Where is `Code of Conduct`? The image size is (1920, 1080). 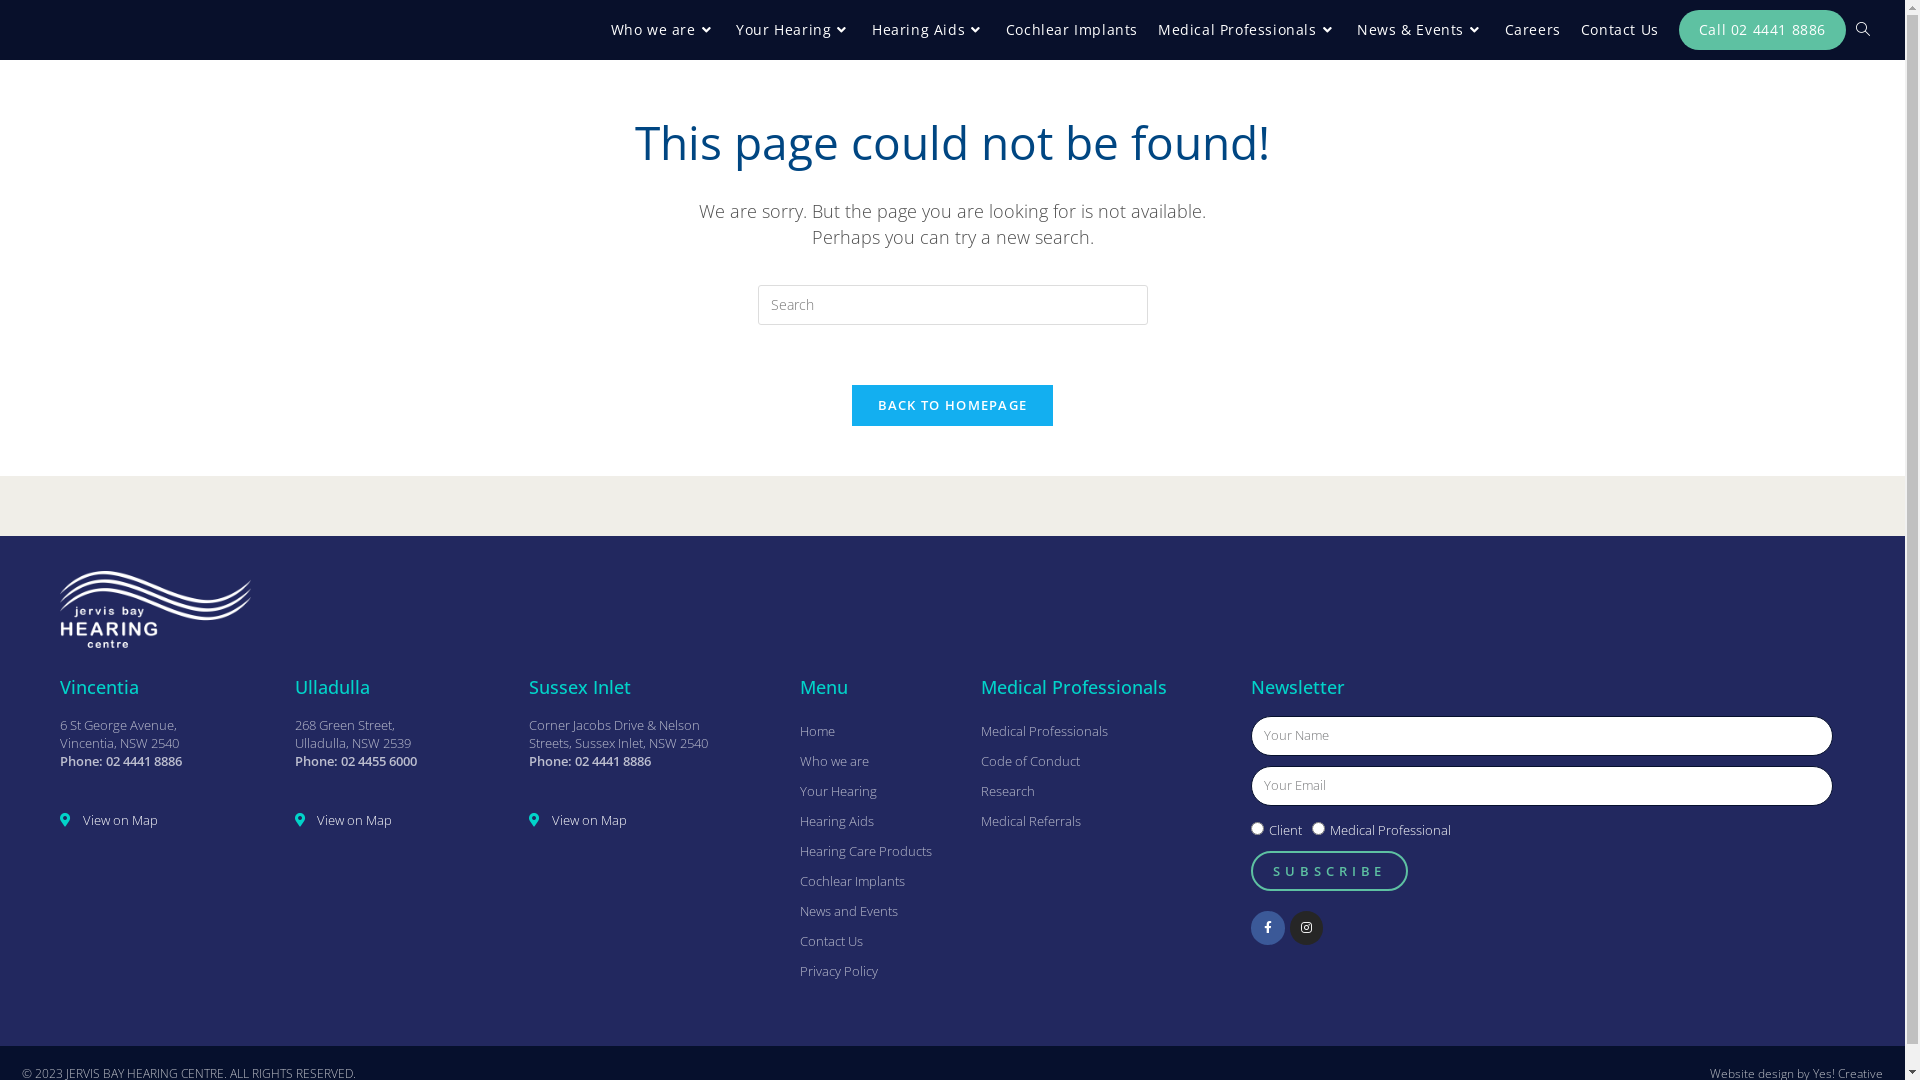 Code of Conduct is located at coordinates (1106, 761).